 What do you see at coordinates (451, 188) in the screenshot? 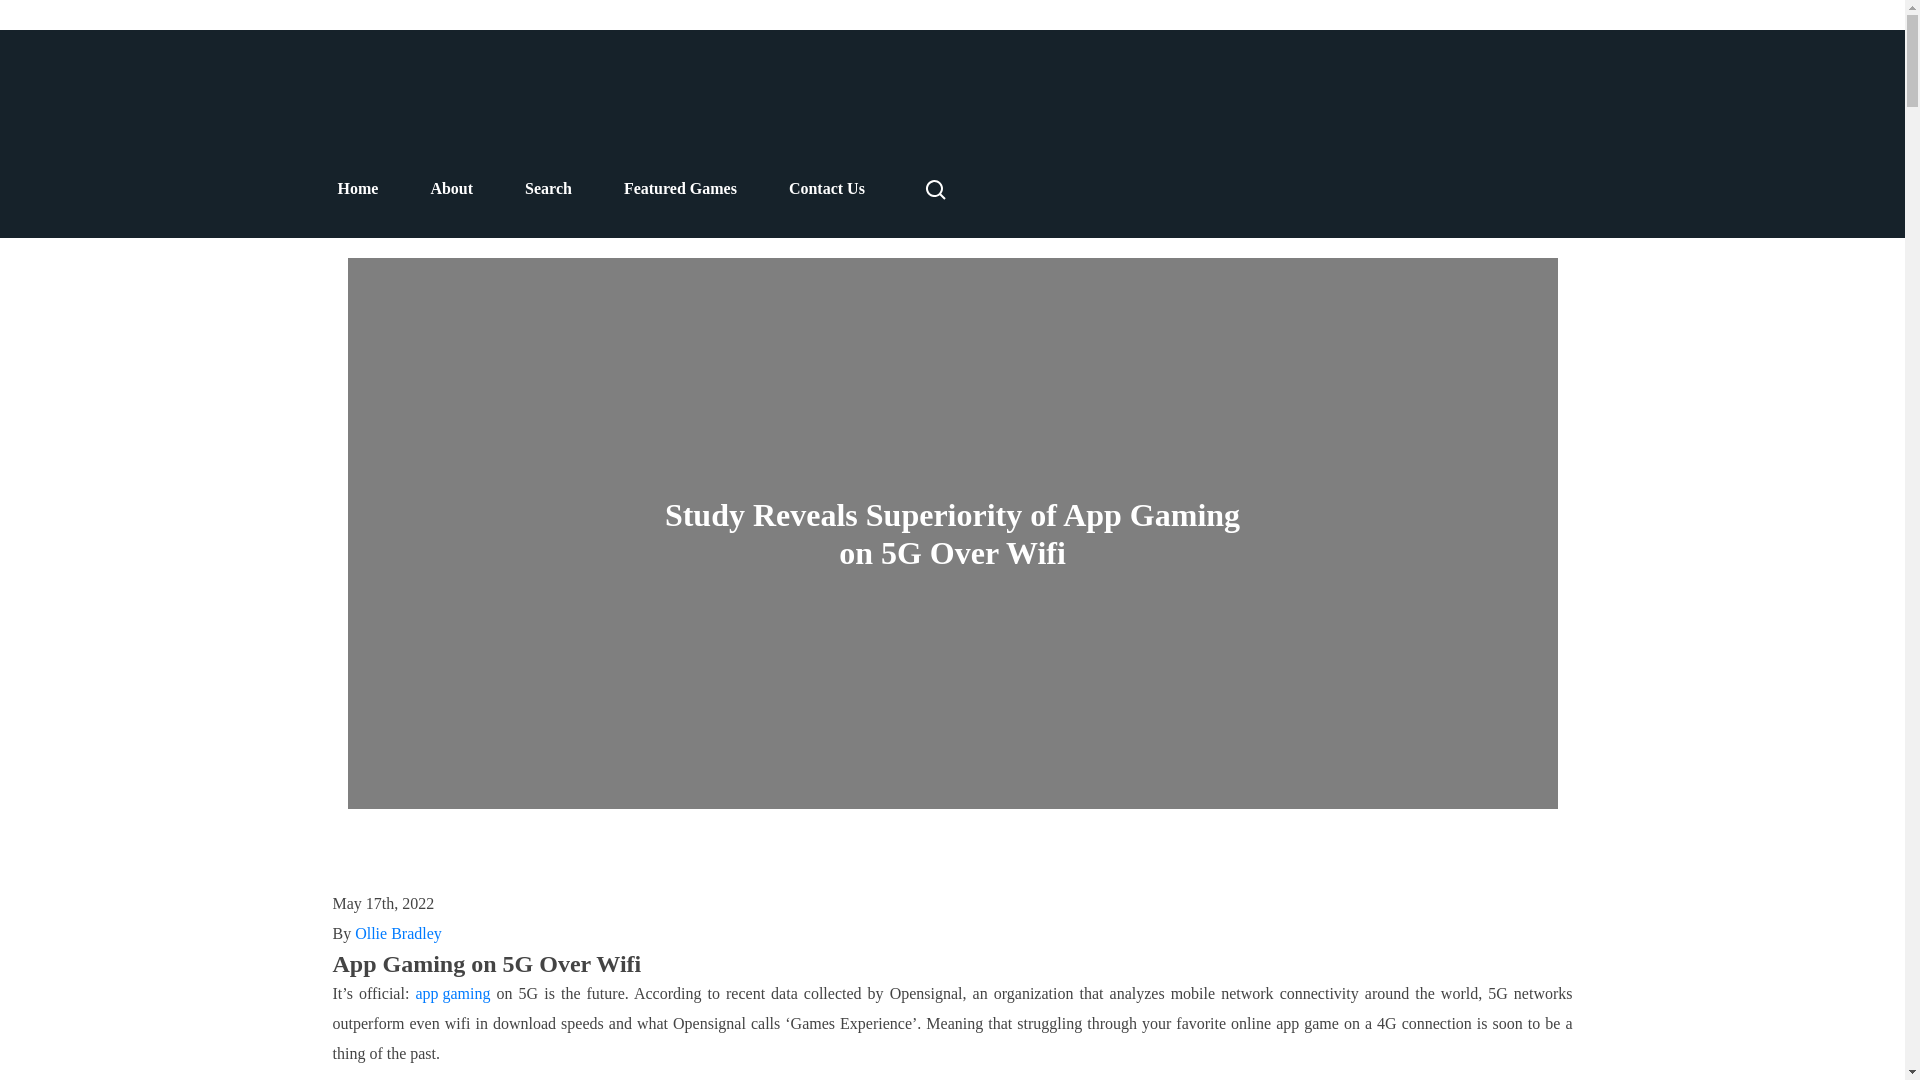
I see `About` at bounding box center [451, 188].